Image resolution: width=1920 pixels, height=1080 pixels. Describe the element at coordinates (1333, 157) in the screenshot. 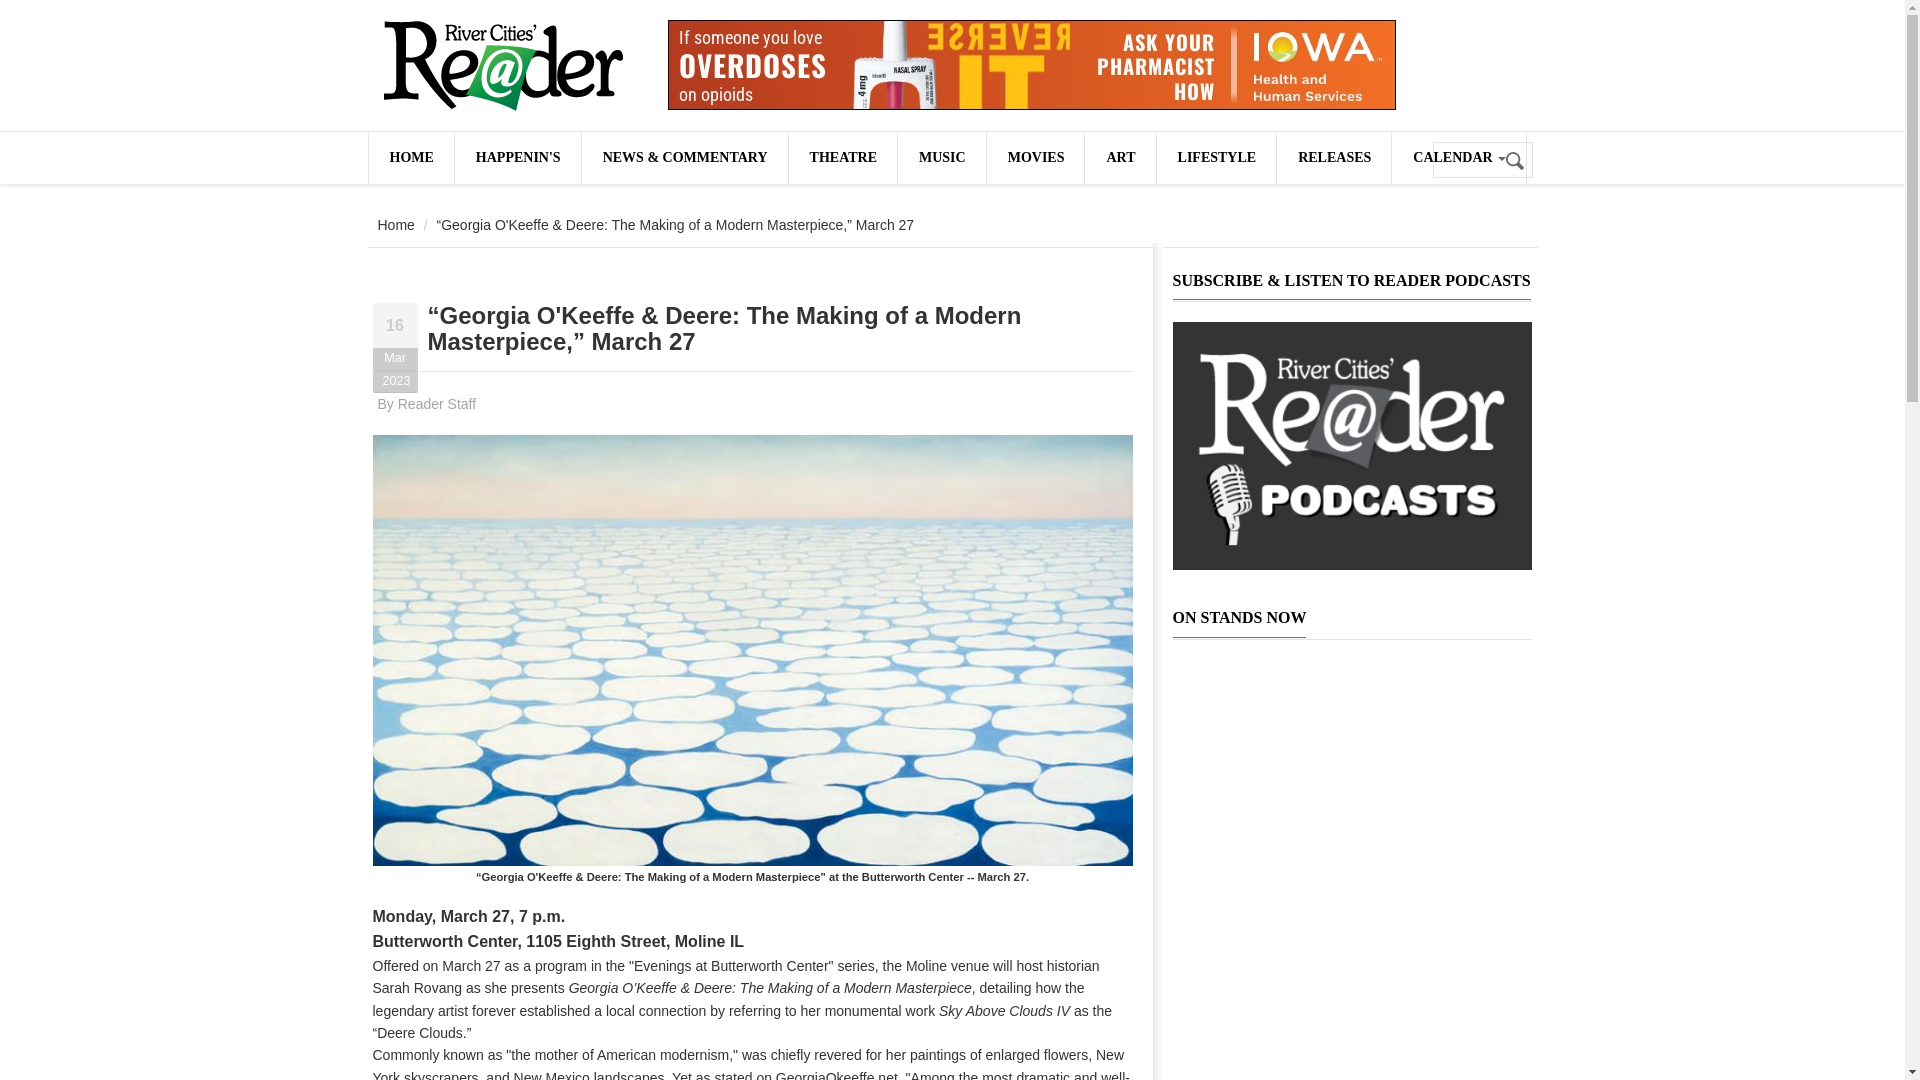

I see `News Releases` at that location.